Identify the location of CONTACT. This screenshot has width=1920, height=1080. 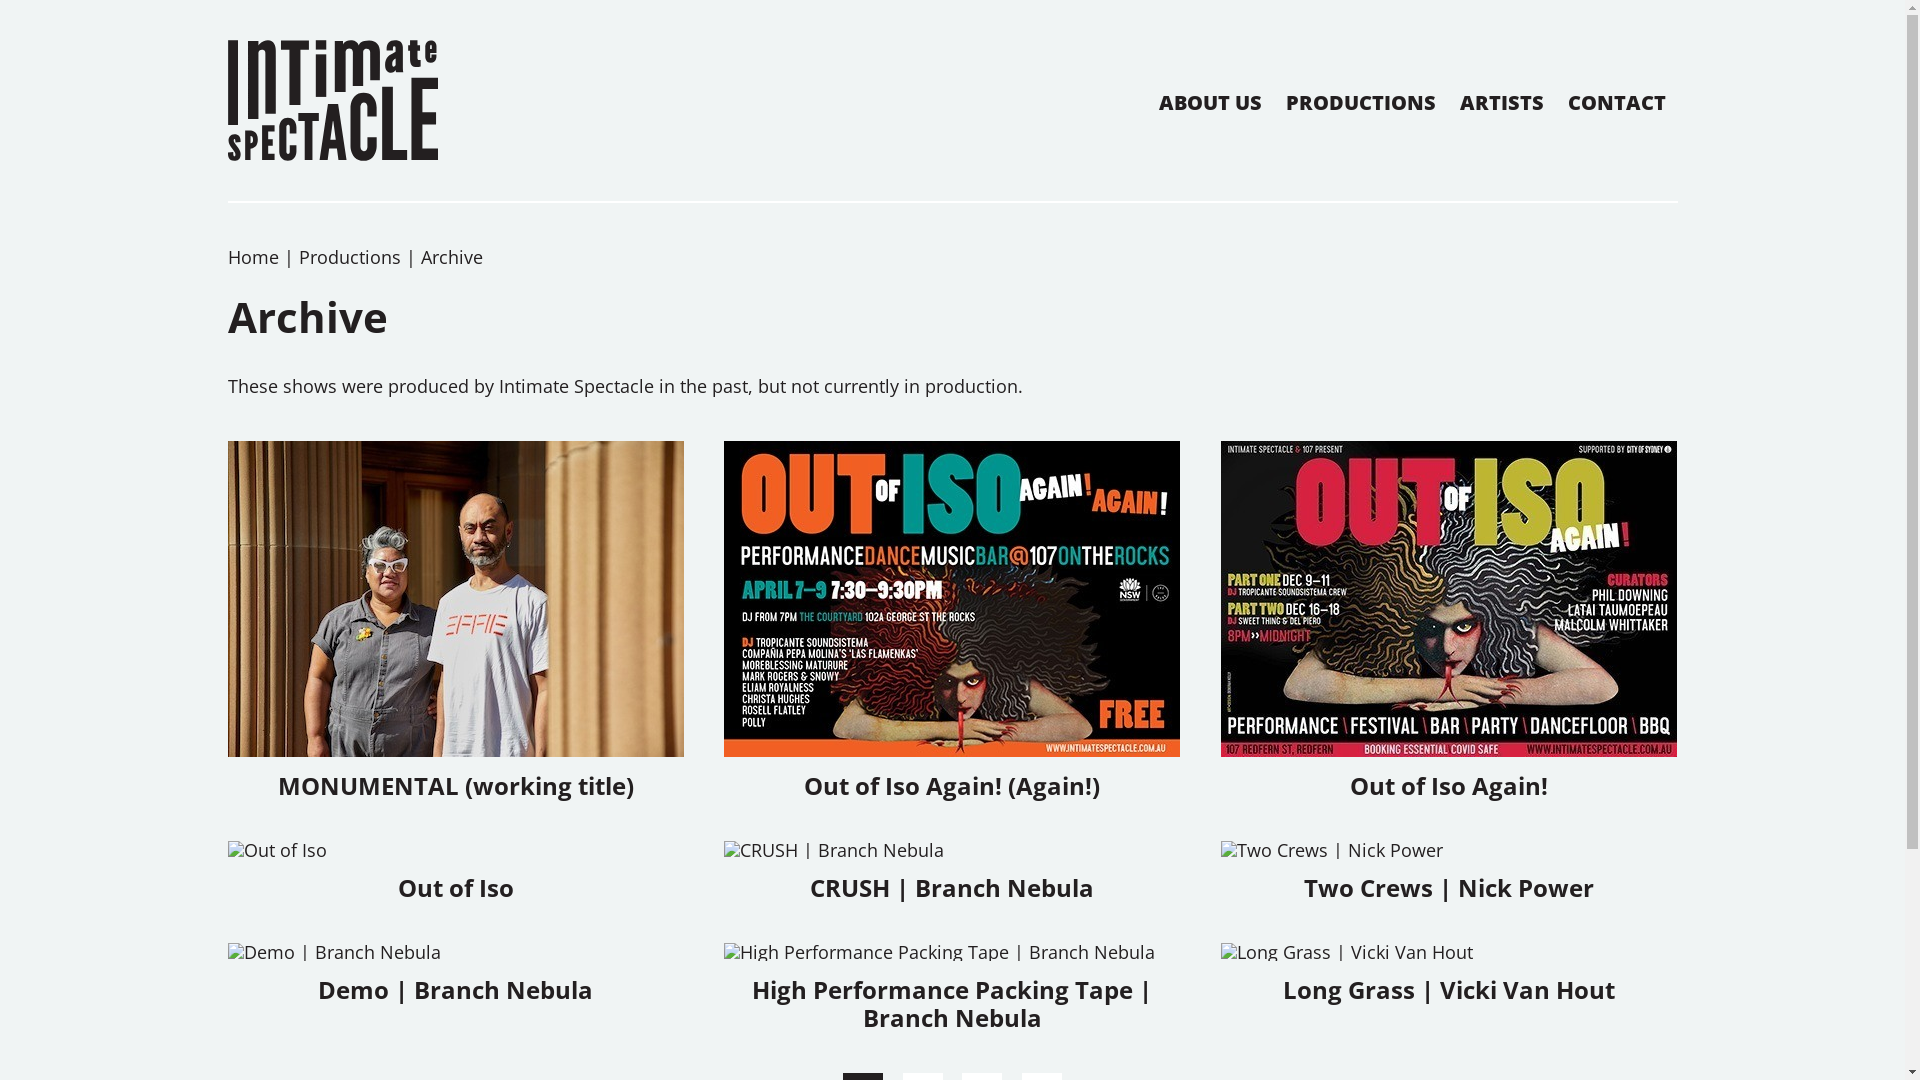
(1617, 102).